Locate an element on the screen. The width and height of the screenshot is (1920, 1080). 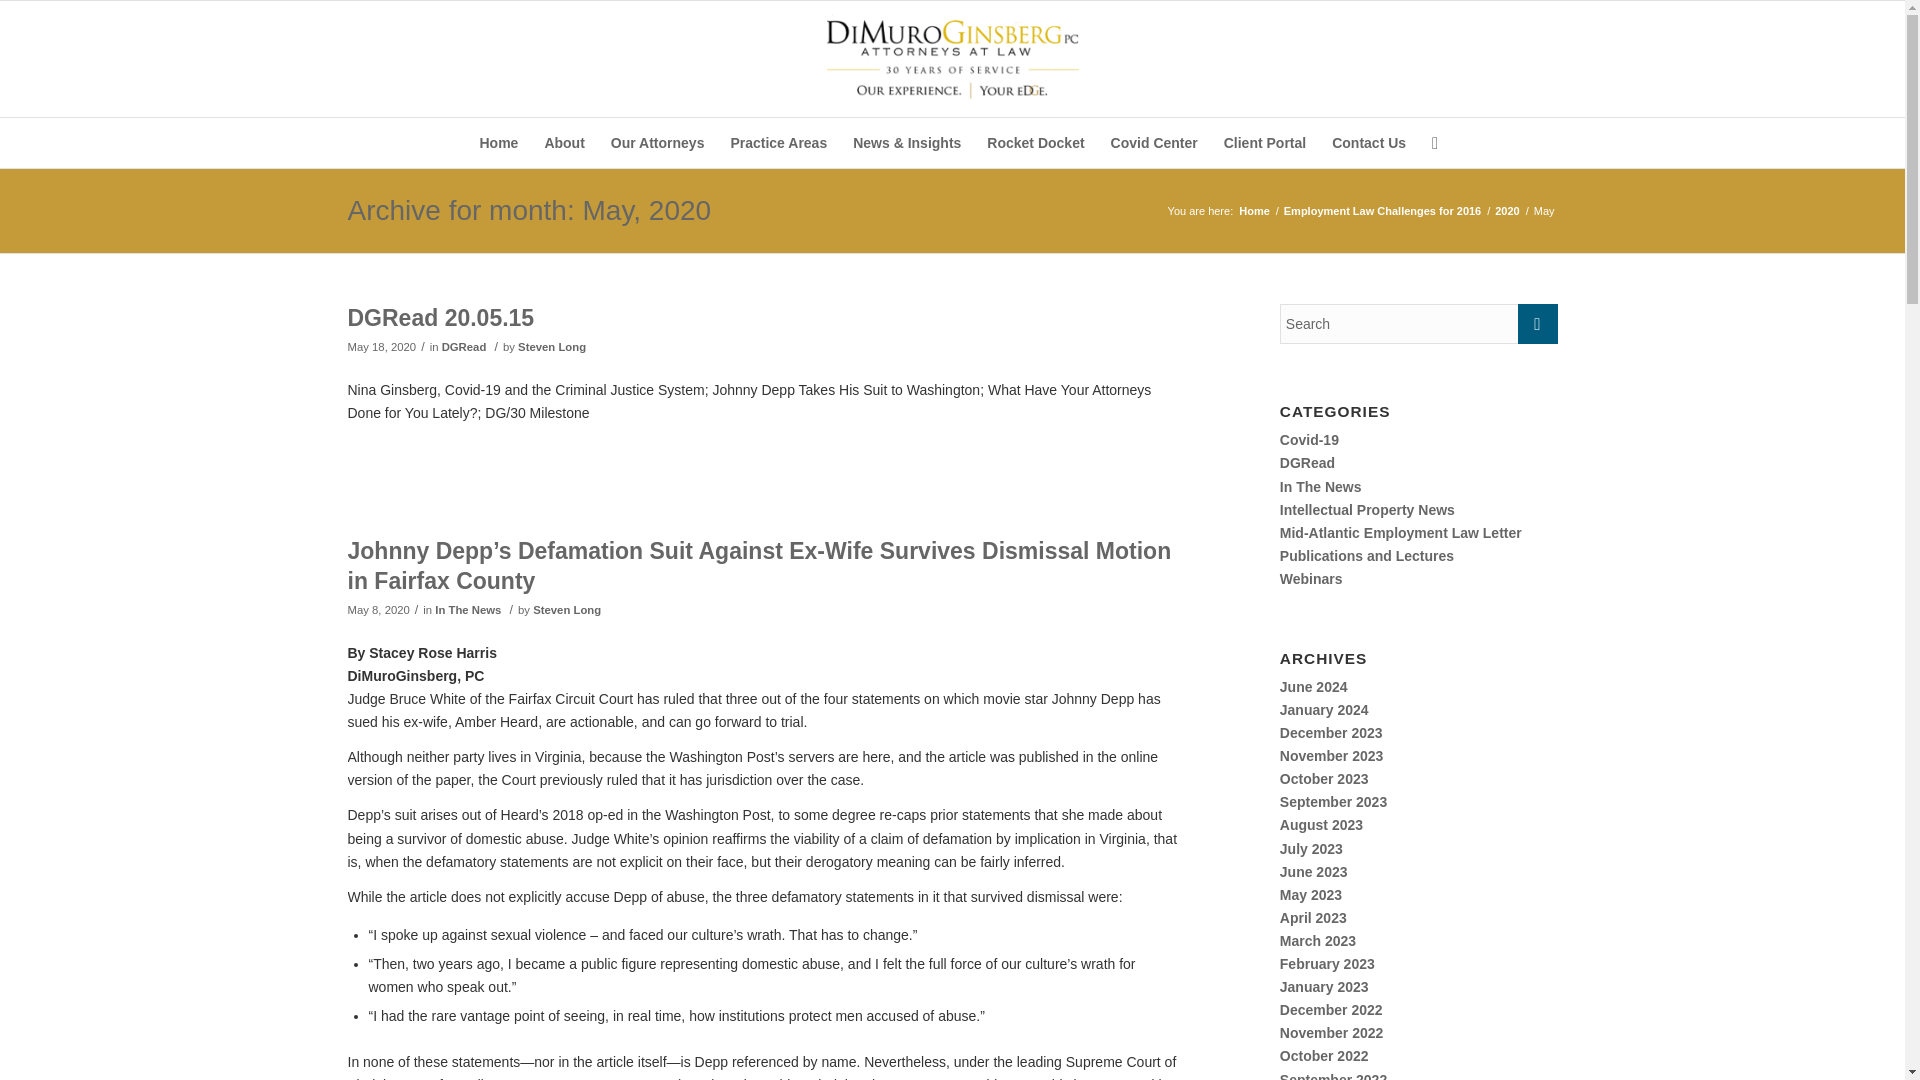
DiMuroGinsberg: is located at coordinates (1254, 212).